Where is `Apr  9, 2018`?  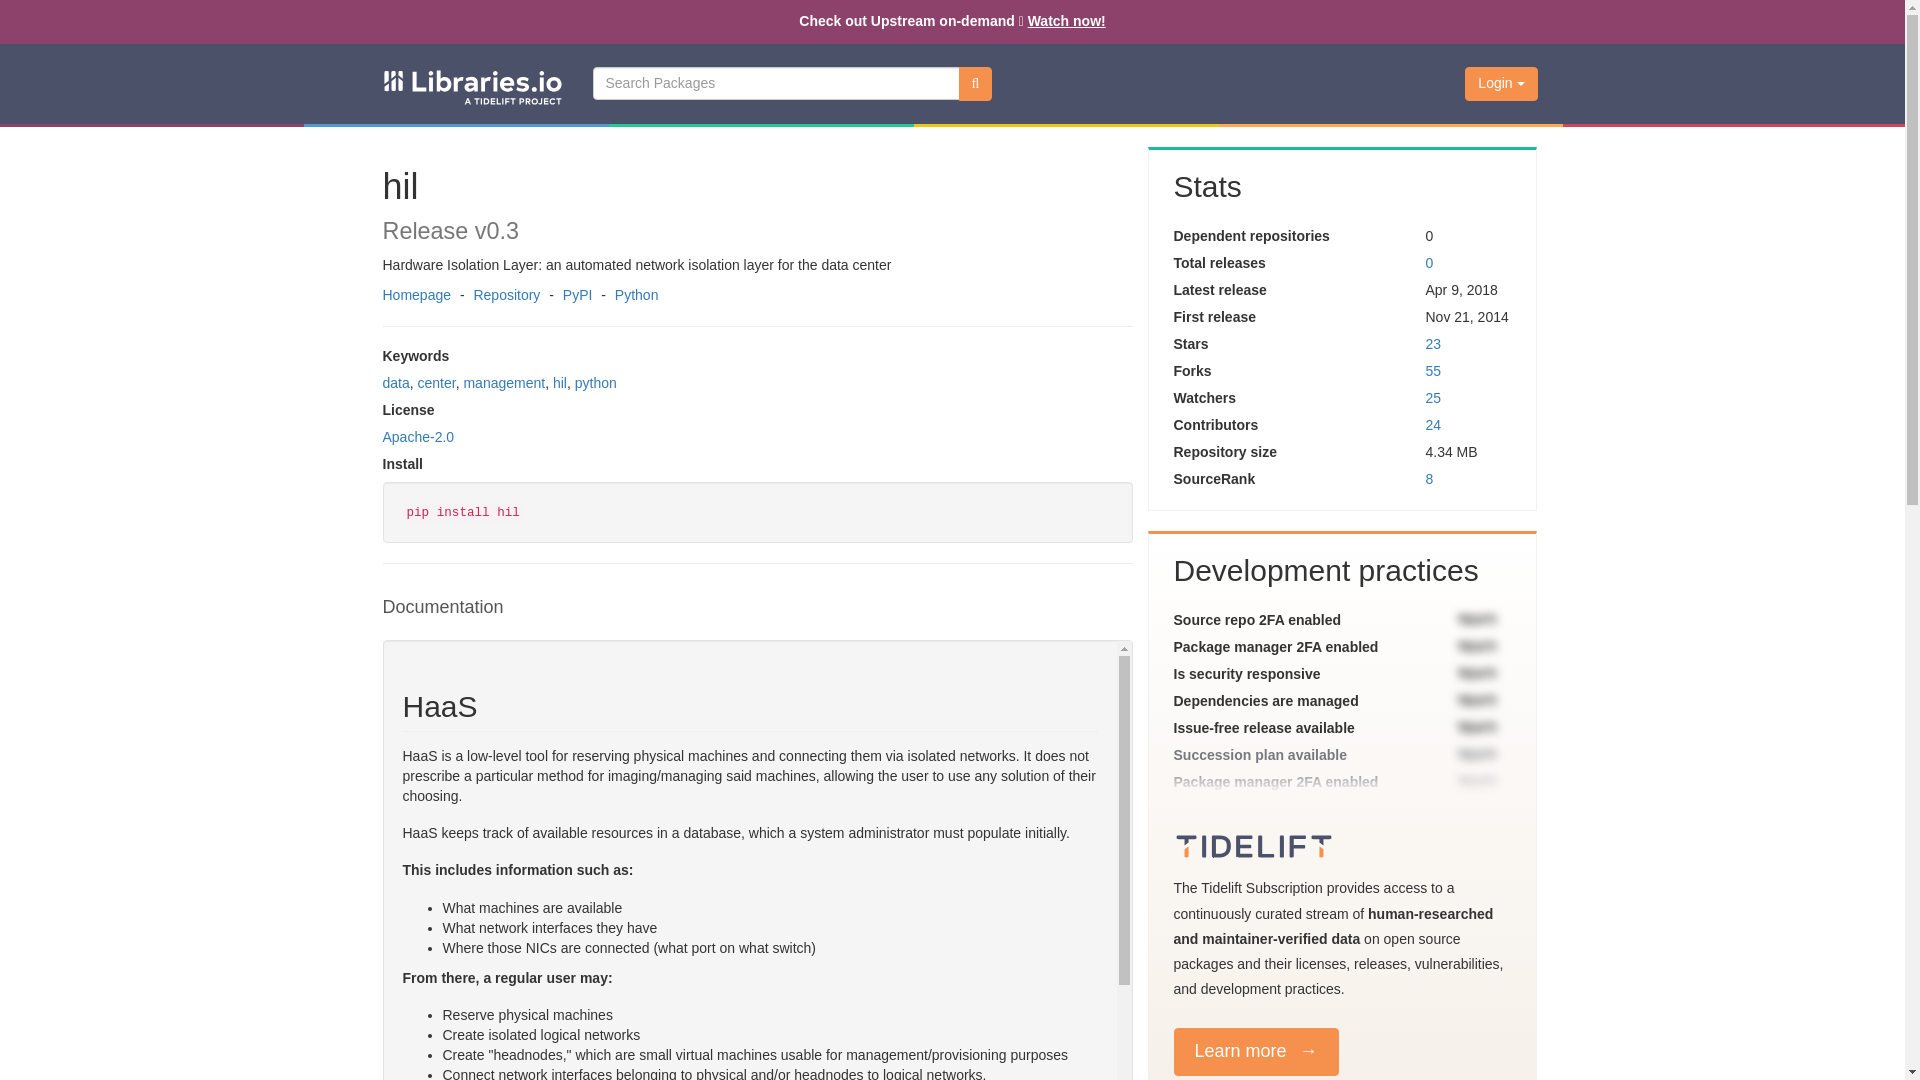
Apr  9, 2018 is located at coordinates (1460, 290).